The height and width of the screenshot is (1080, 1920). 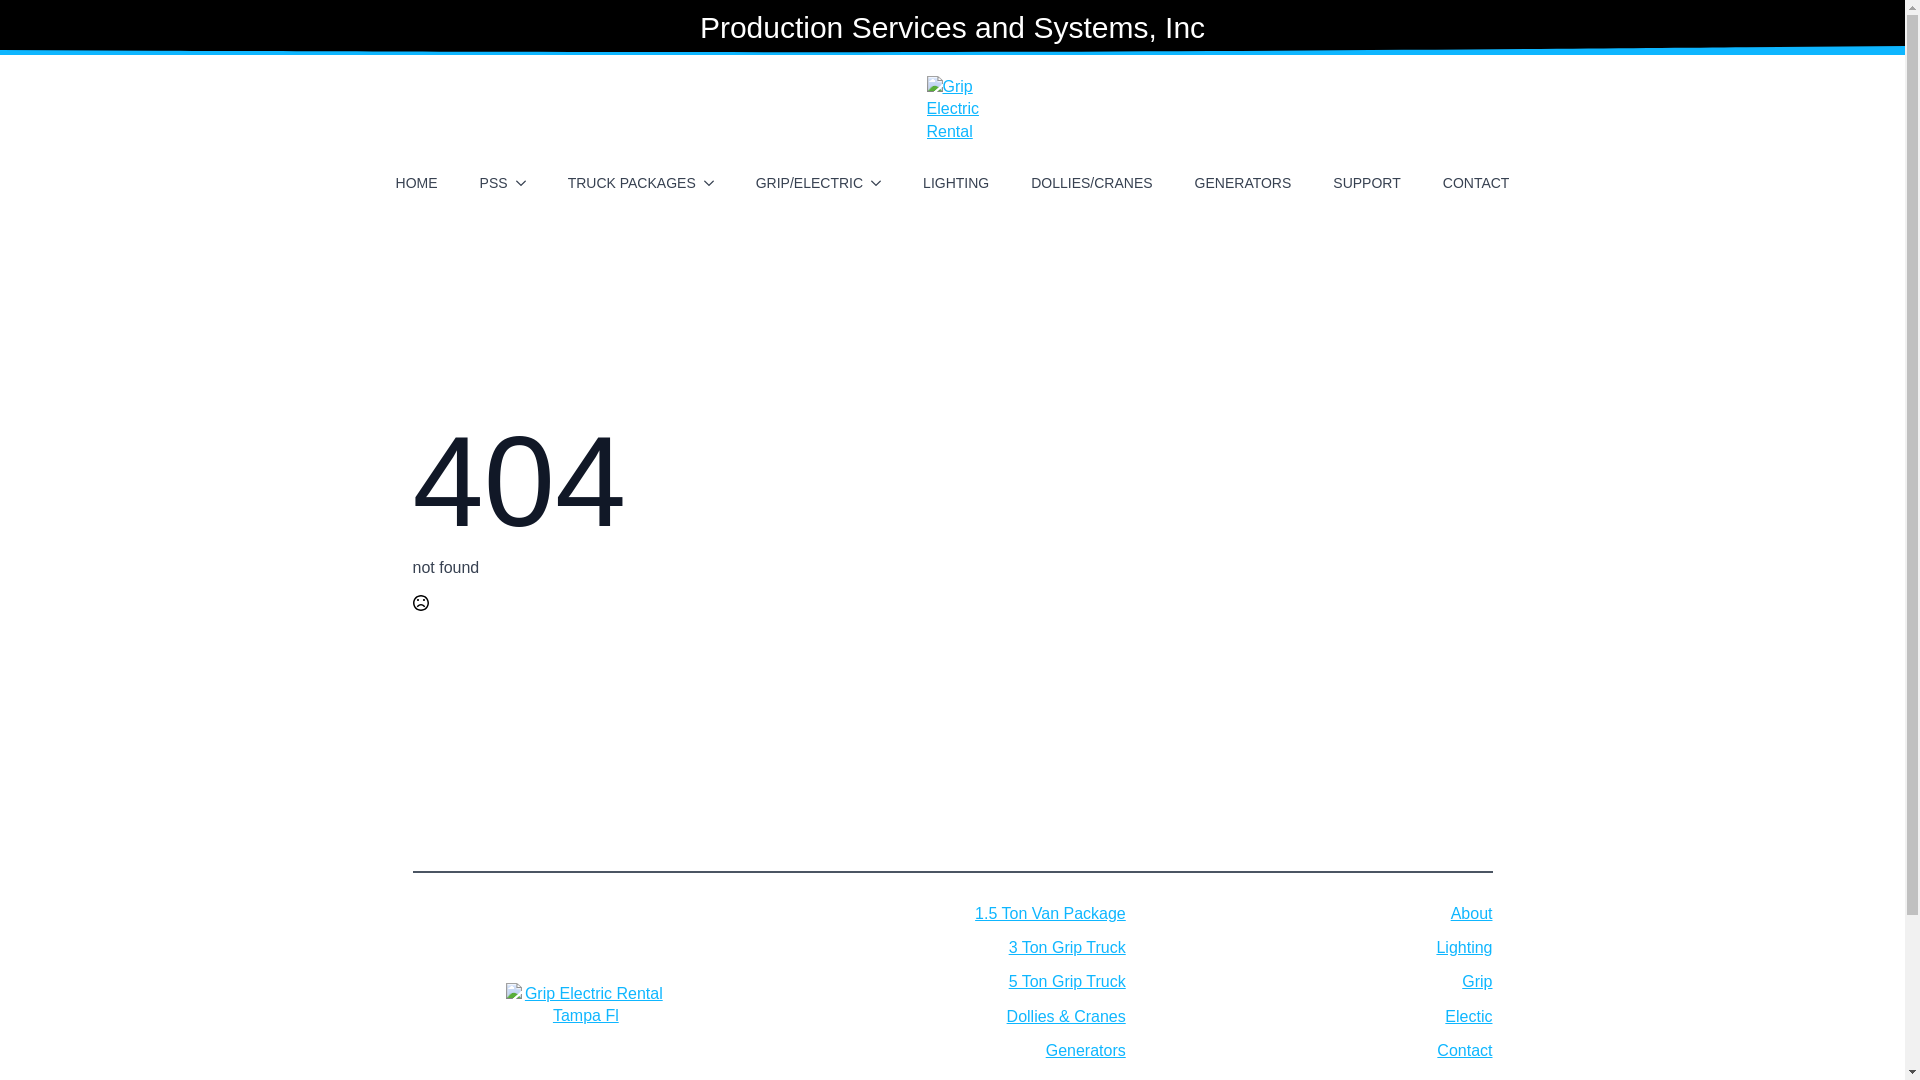 I want to click on 3 Ton Grip Truck, so click(x=1067, y=948).